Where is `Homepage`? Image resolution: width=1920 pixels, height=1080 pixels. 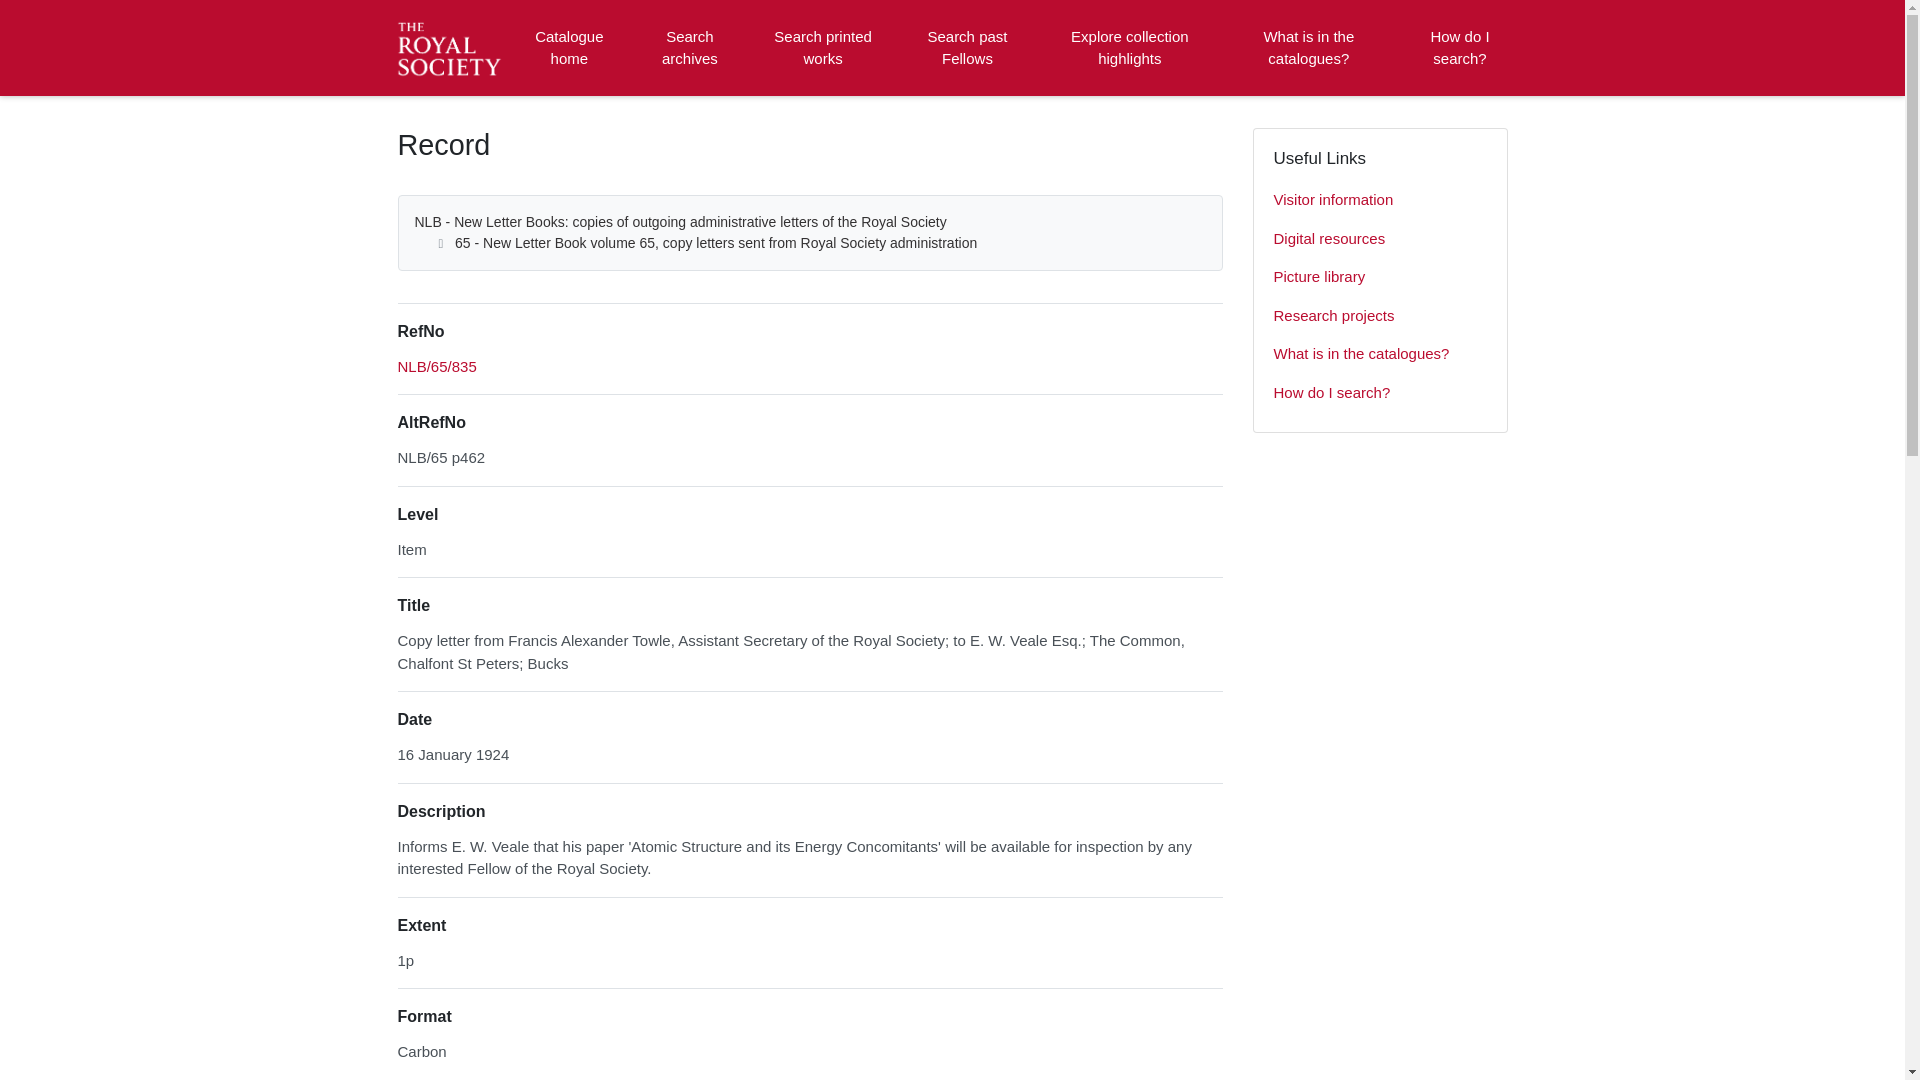
Homepage is located at coordinates (452, 48).